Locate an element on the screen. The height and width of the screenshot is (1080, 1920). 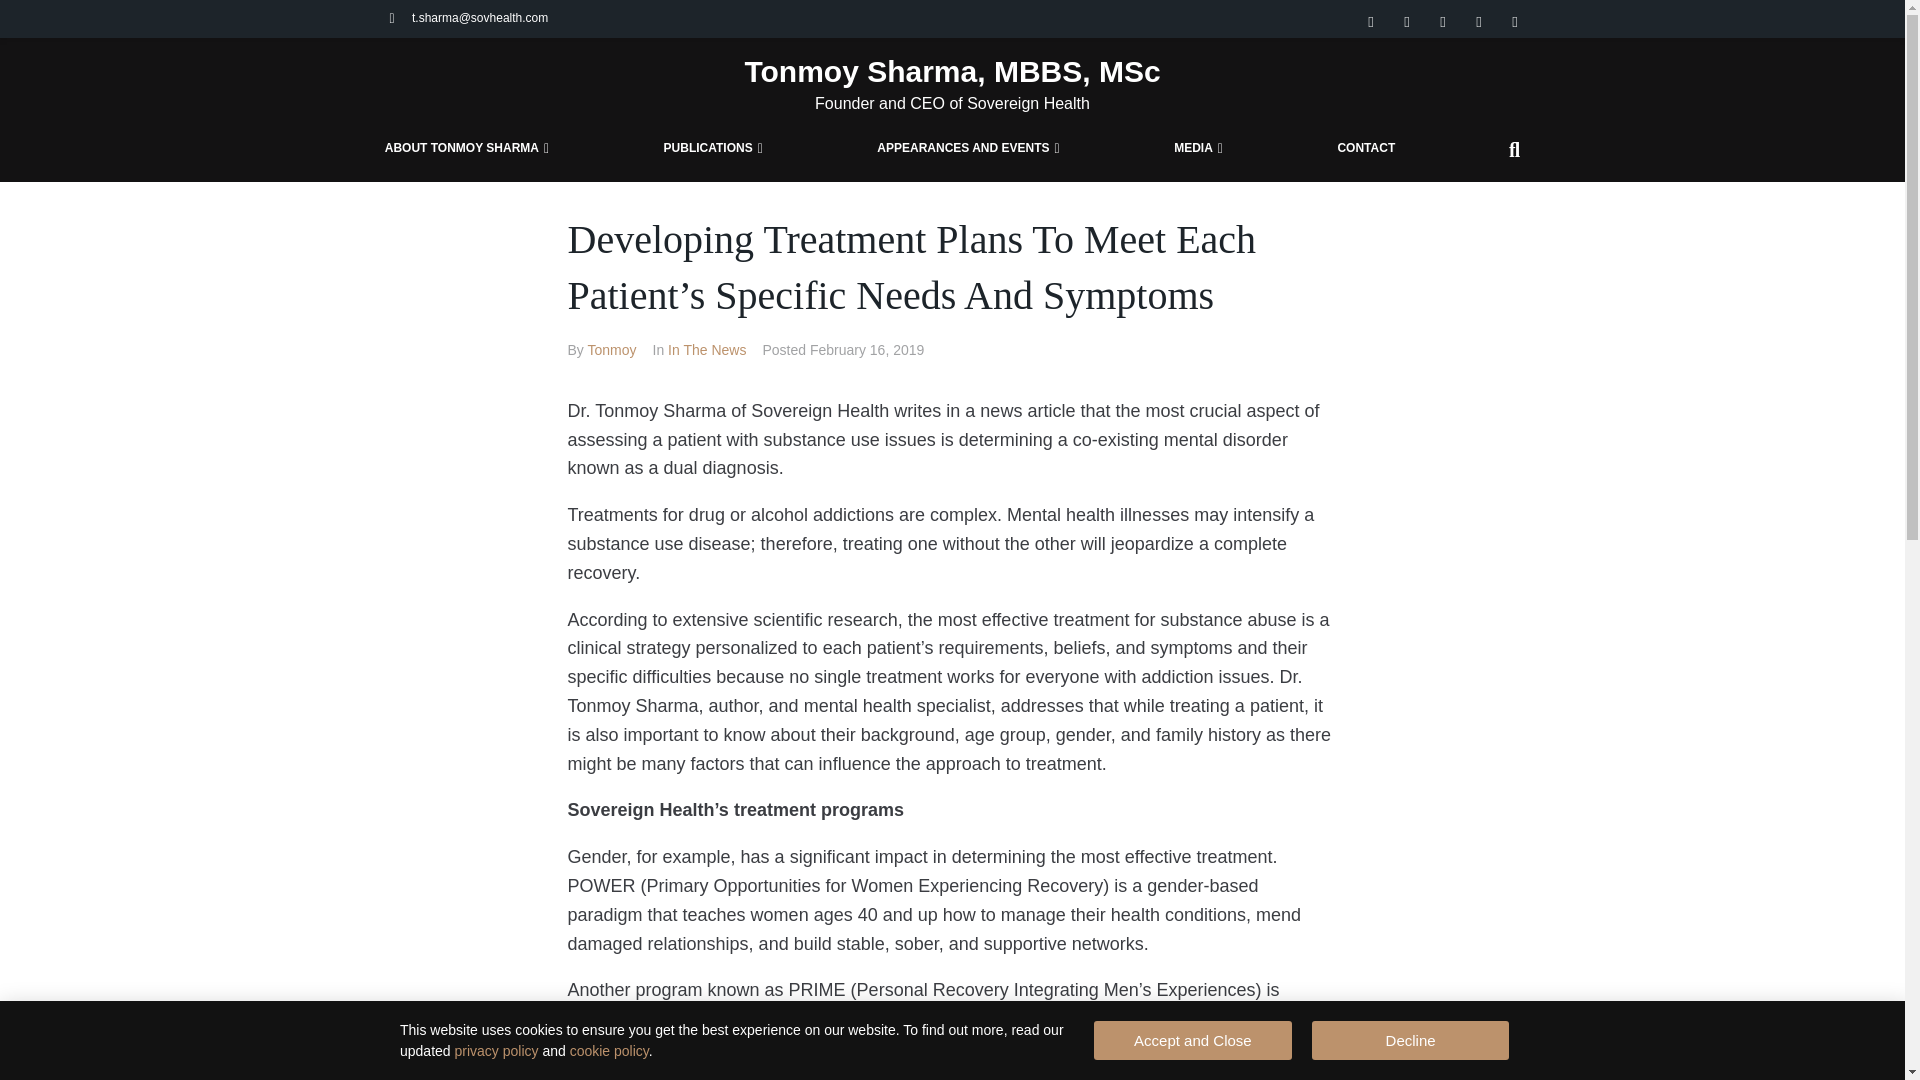
Tonmoy is located at coordinates (611, 350).